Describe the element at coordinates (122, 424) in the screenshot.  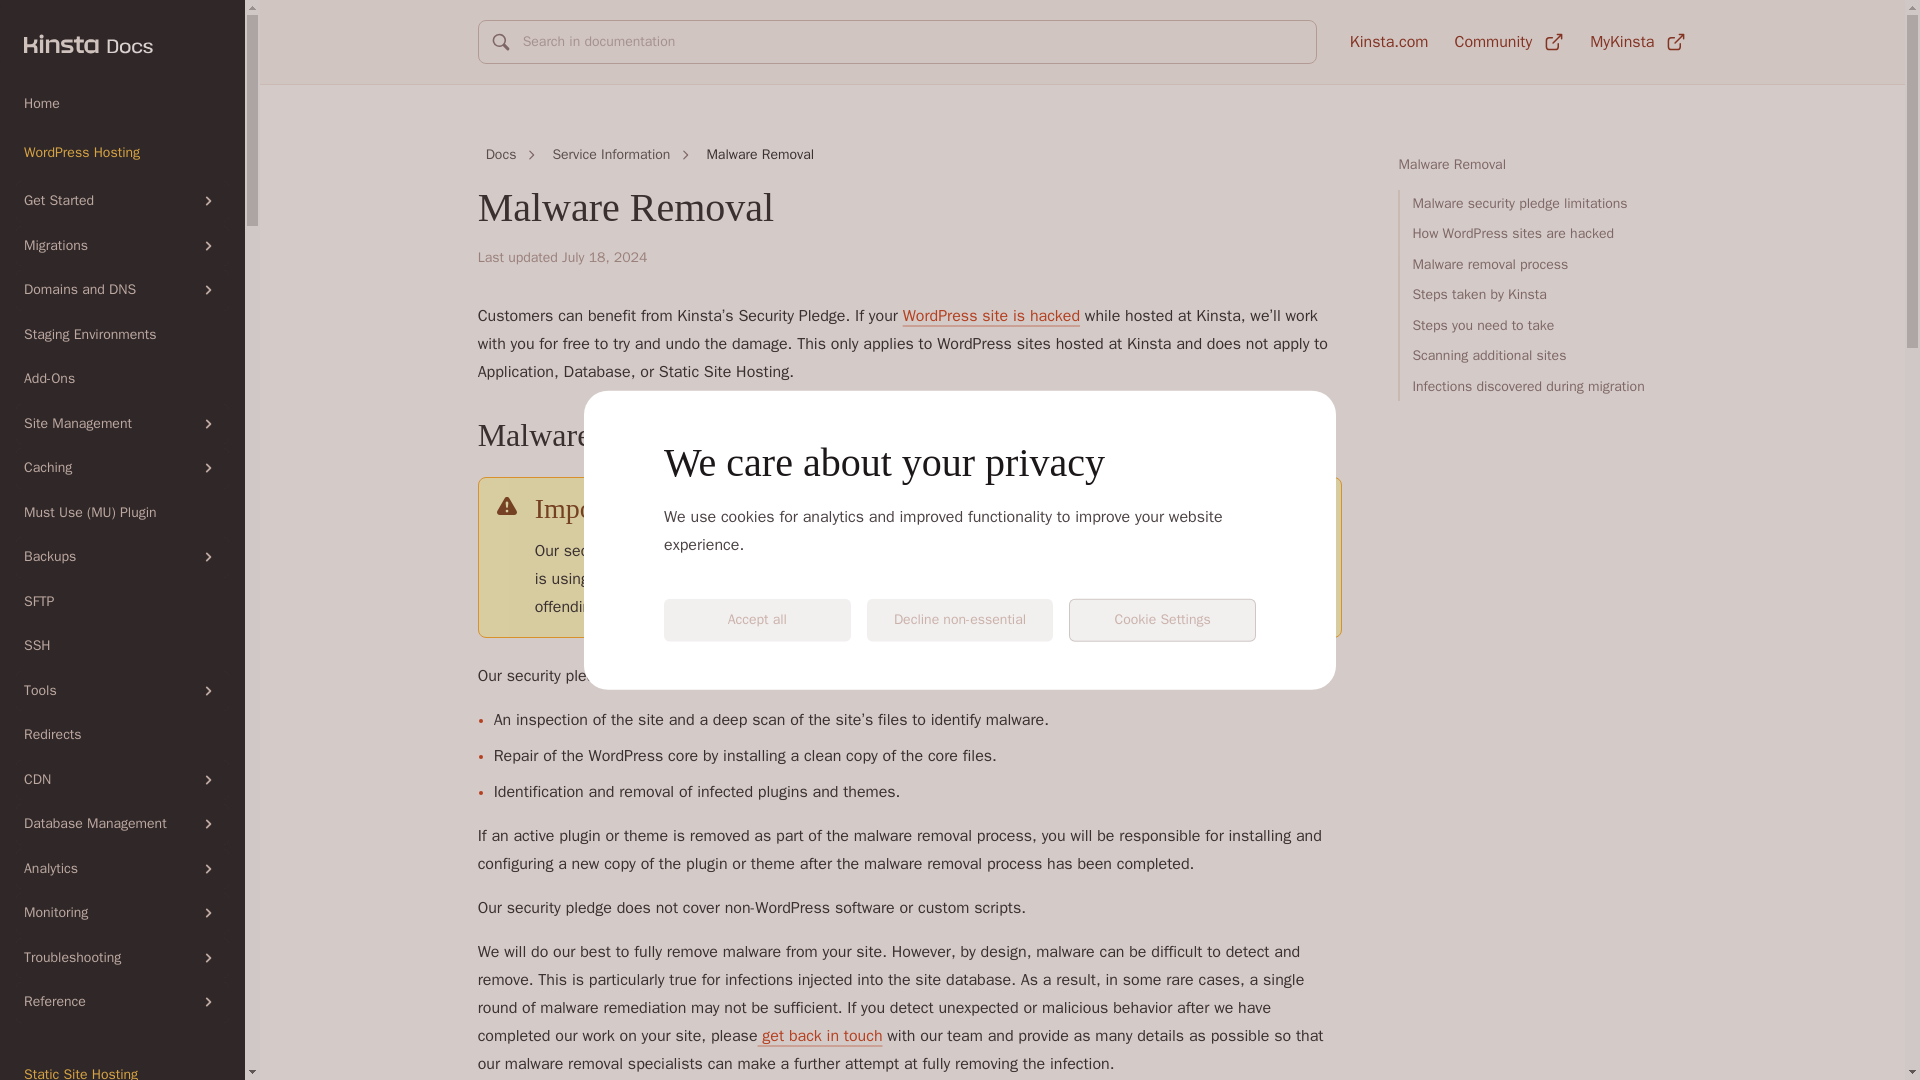
I see `Site Management` at that location.